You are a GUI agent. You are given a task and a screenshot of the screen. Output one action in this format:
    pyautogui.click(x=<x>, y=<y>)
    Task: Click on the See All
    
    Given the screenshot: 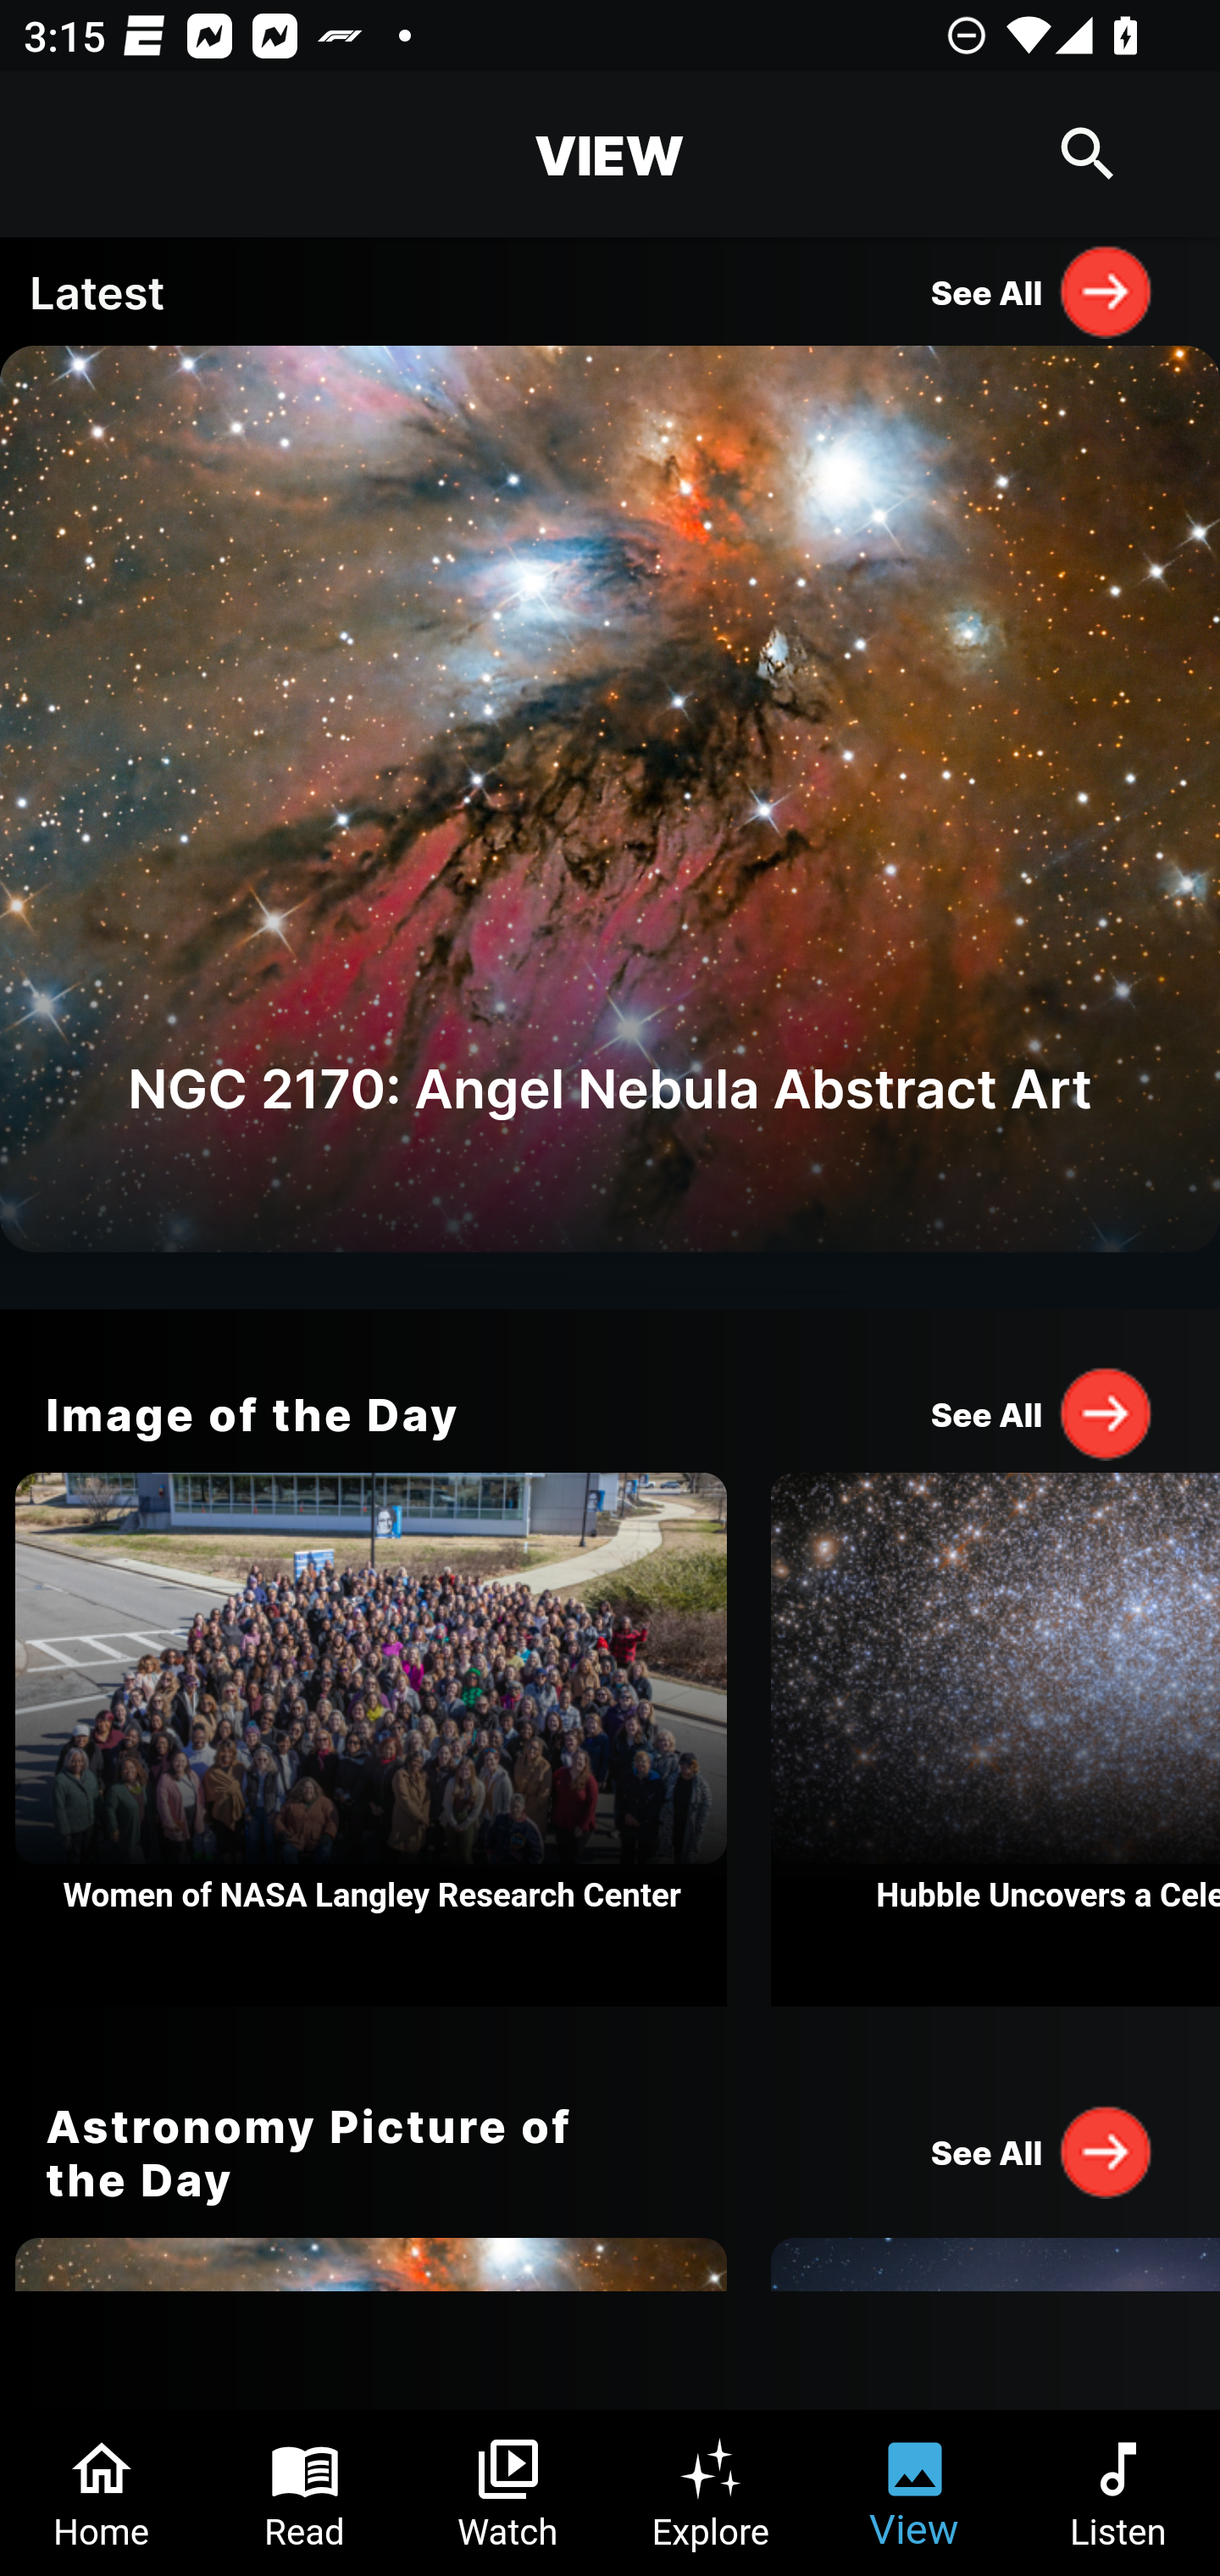 What is the action you would take?
    pyautogui.click(x=1042, y=1413)
    